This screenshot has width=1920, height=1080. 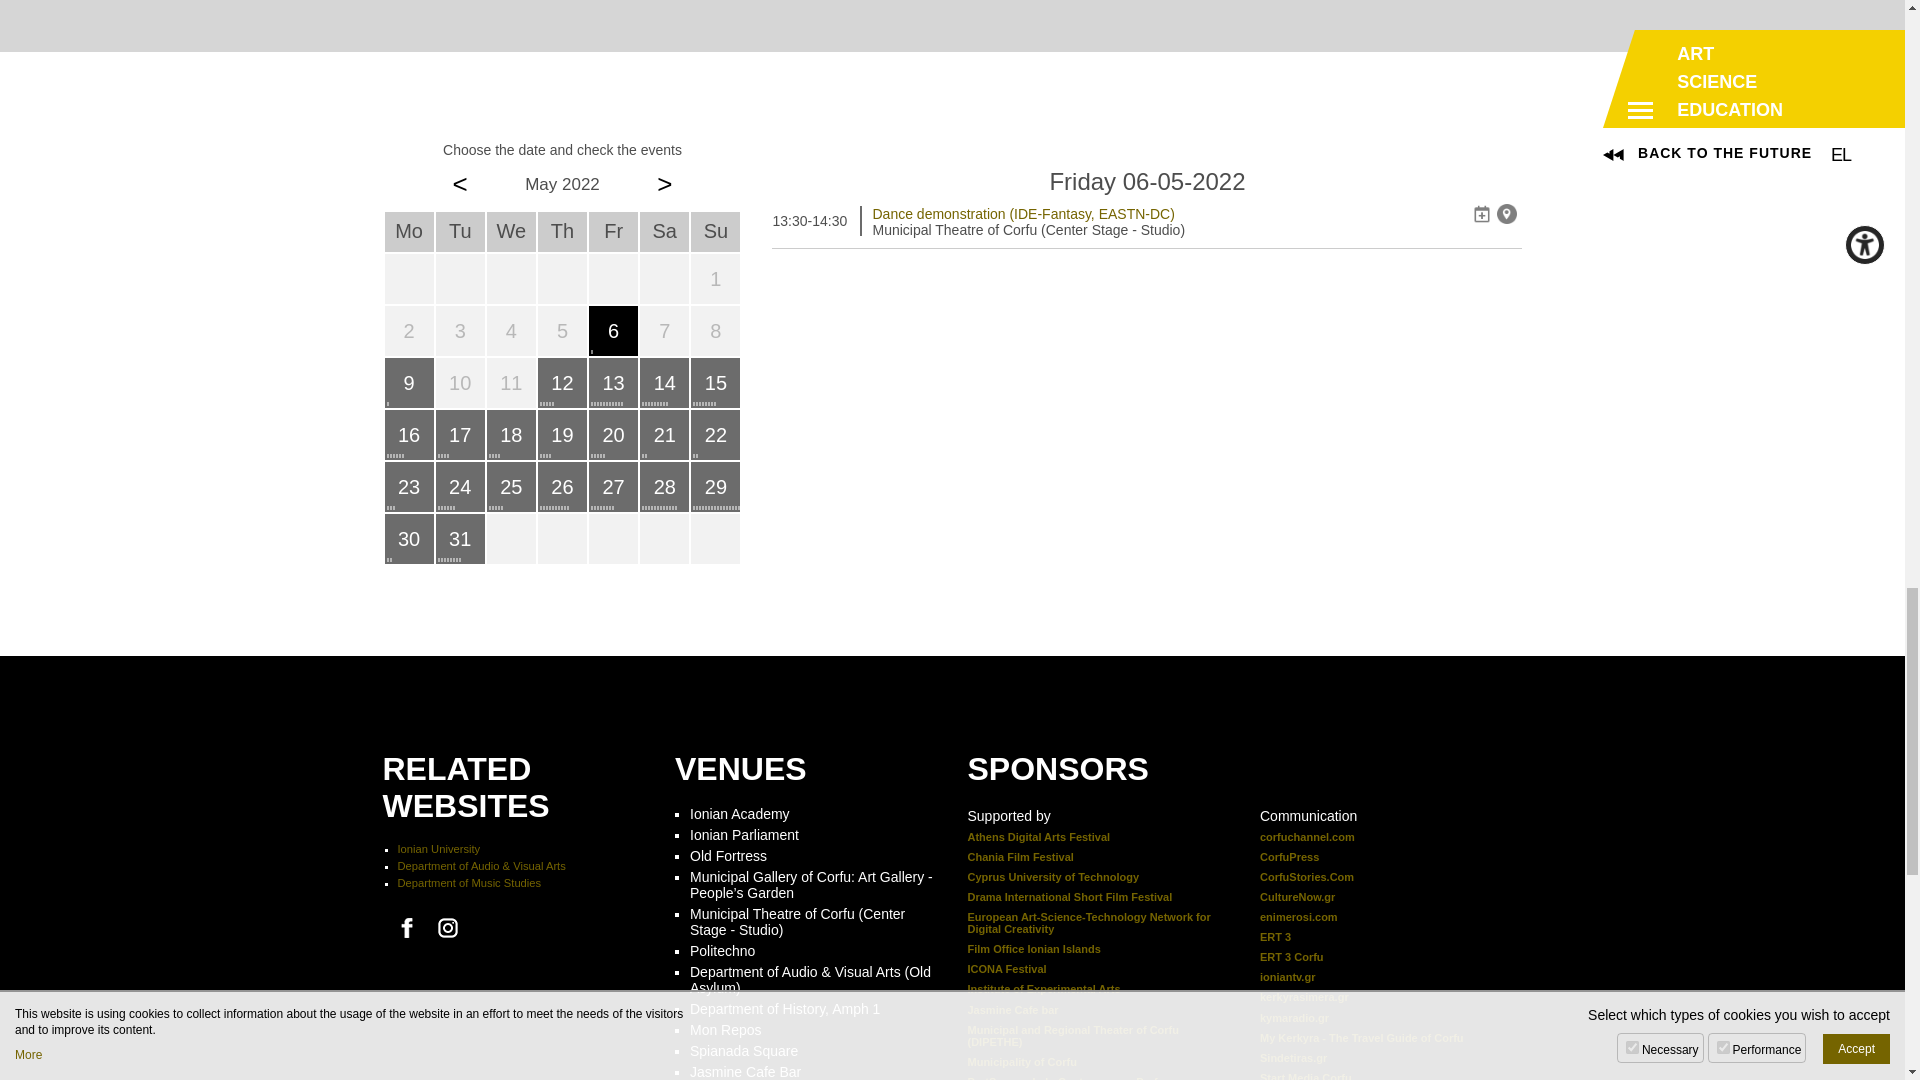 What do you see at coordinates (715, 278) in the screenshot?
I see `01-05-2022` at bounding box center [715, 278].